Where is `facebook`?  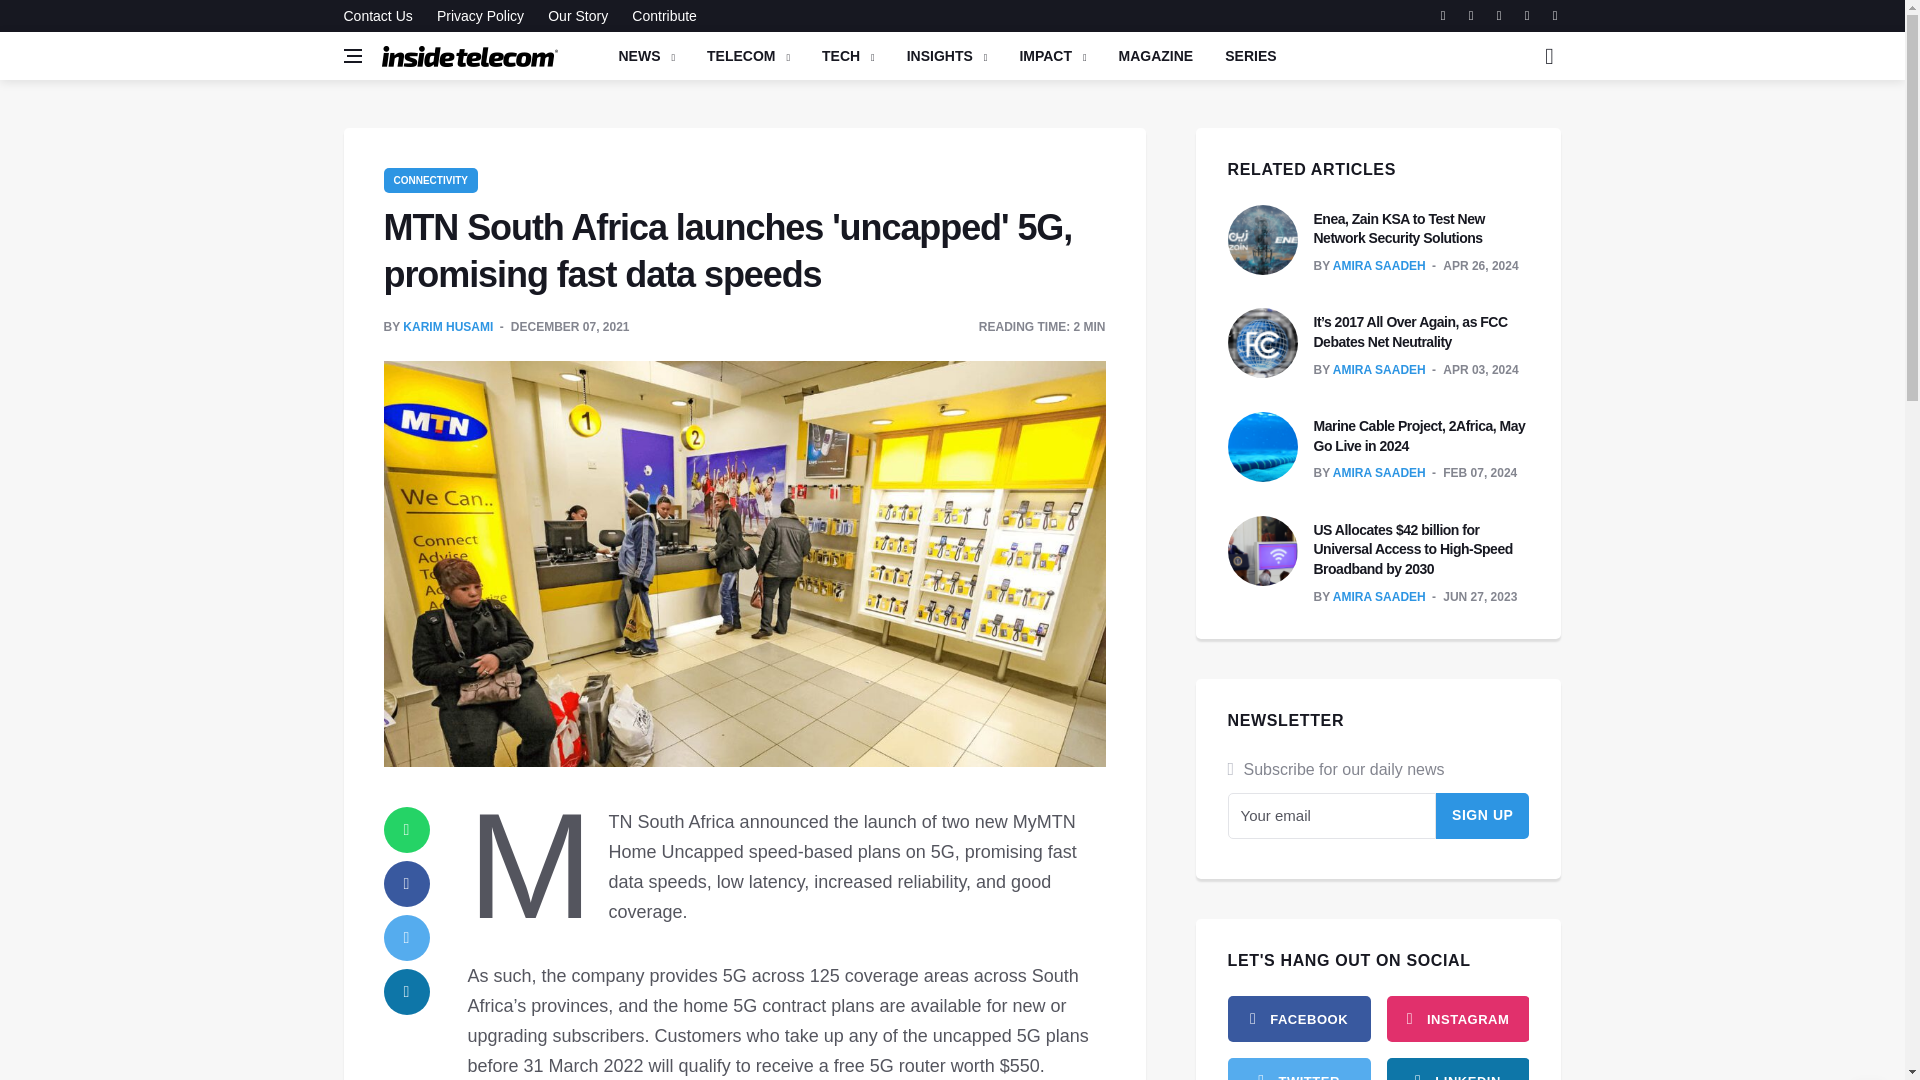
facebook is located at coordinates (407, 884).